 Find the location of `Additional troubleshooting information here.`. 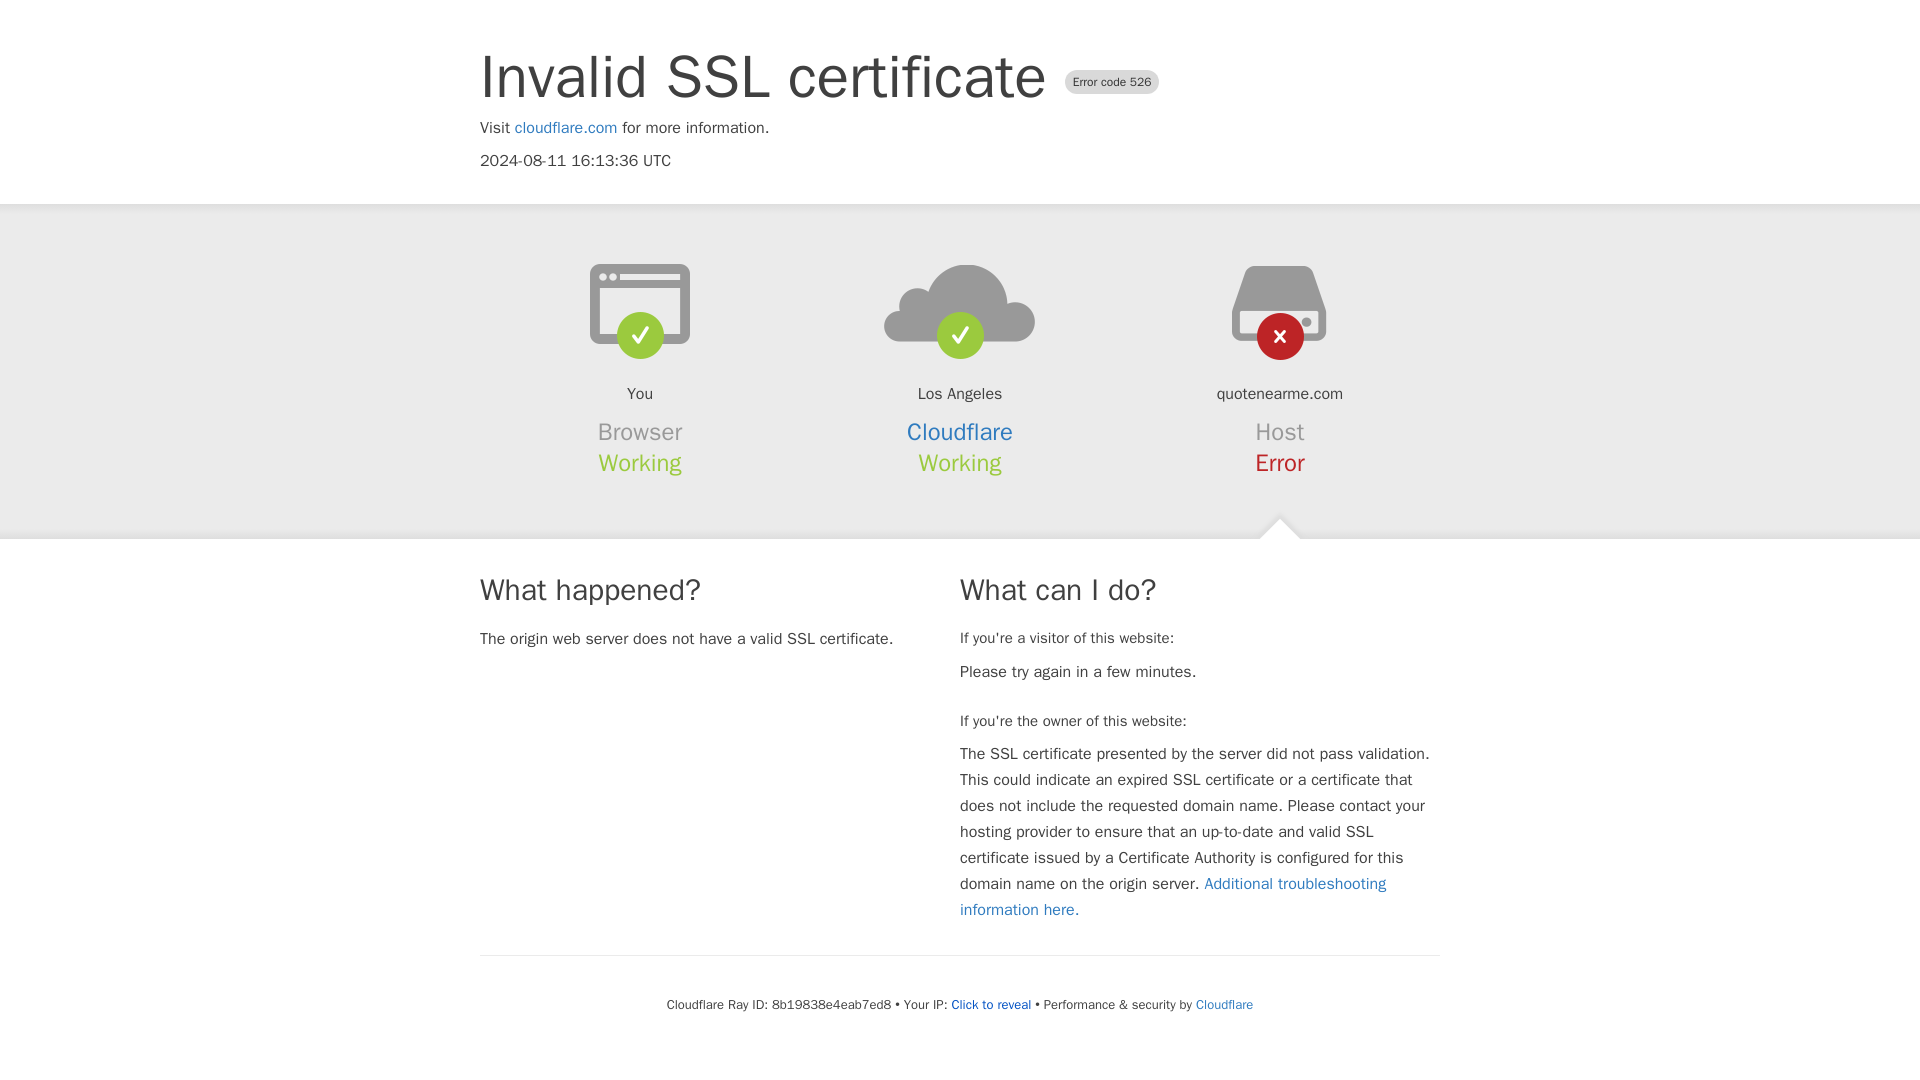

Additional troubleshooting information here. is located at coordinates (1173, 896).